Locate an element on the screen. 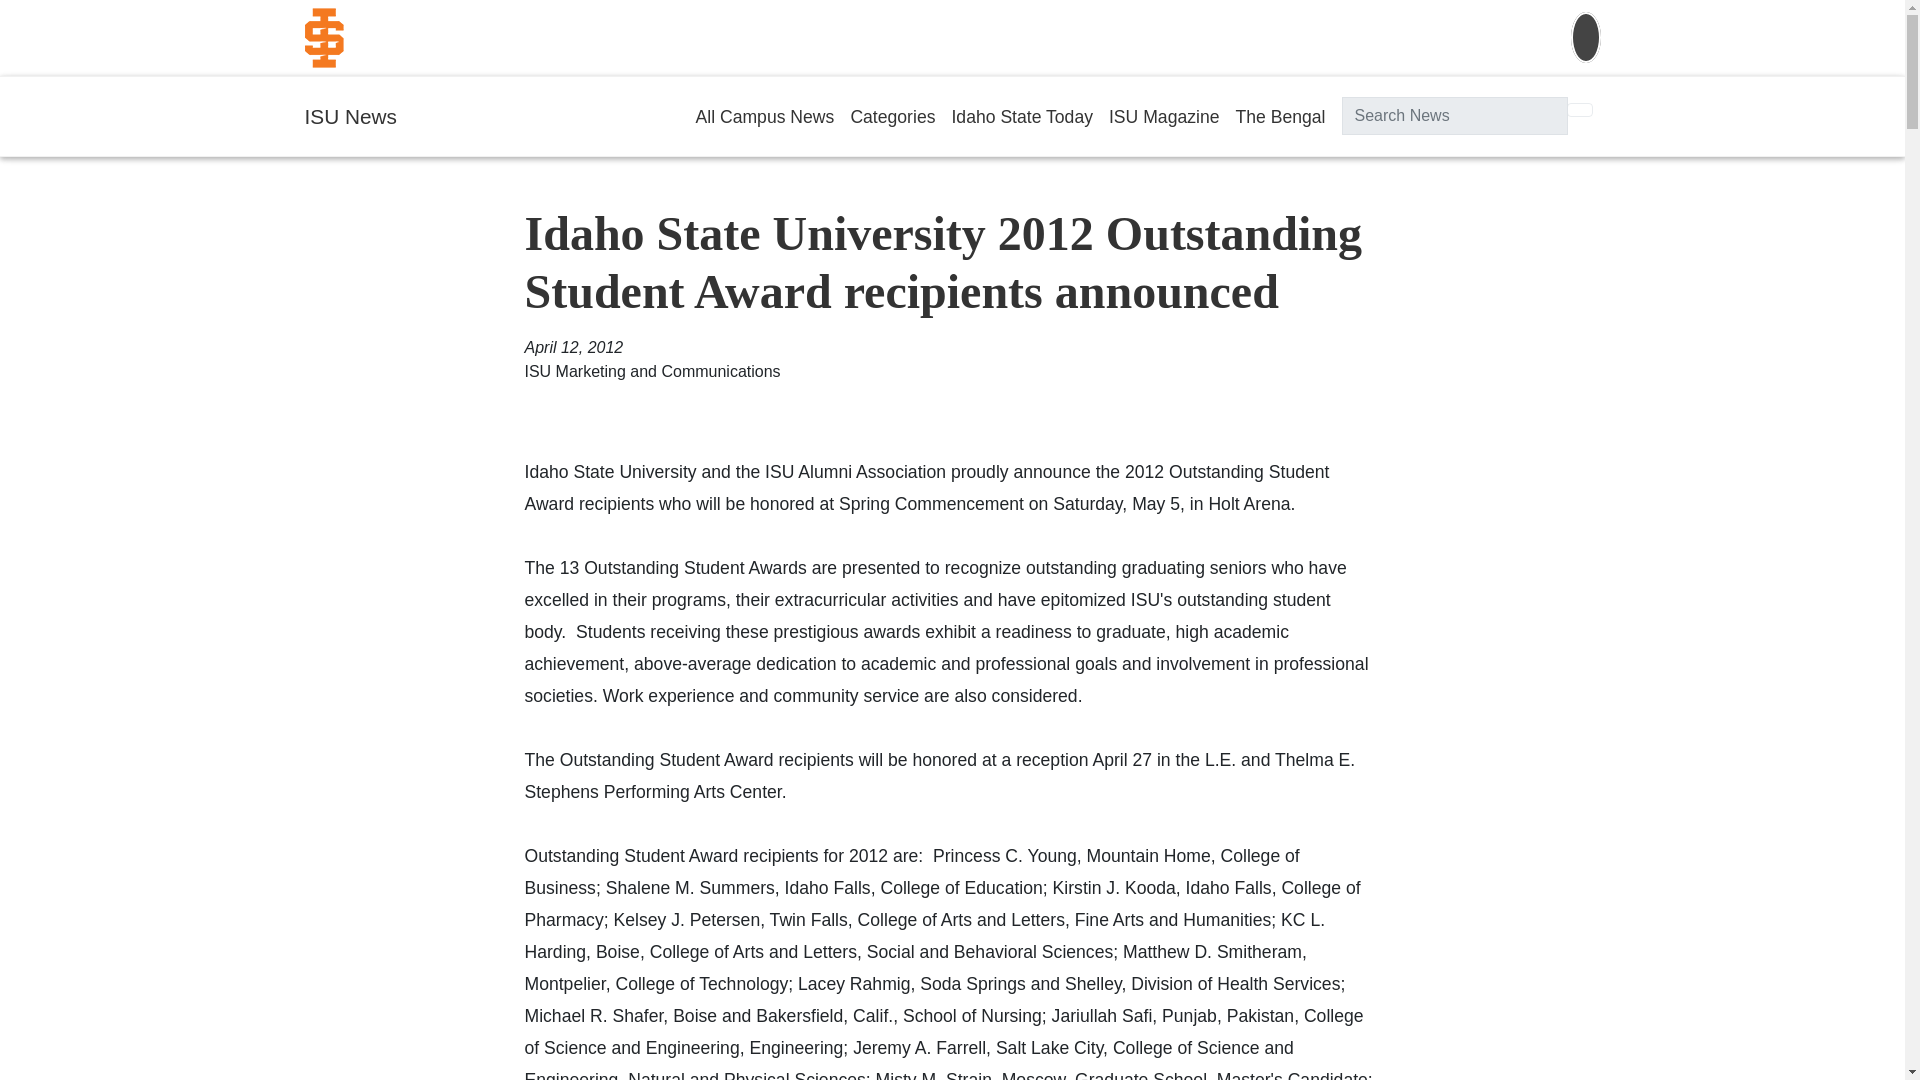  QUICKLINKS is located at coordinates (1447, 38).